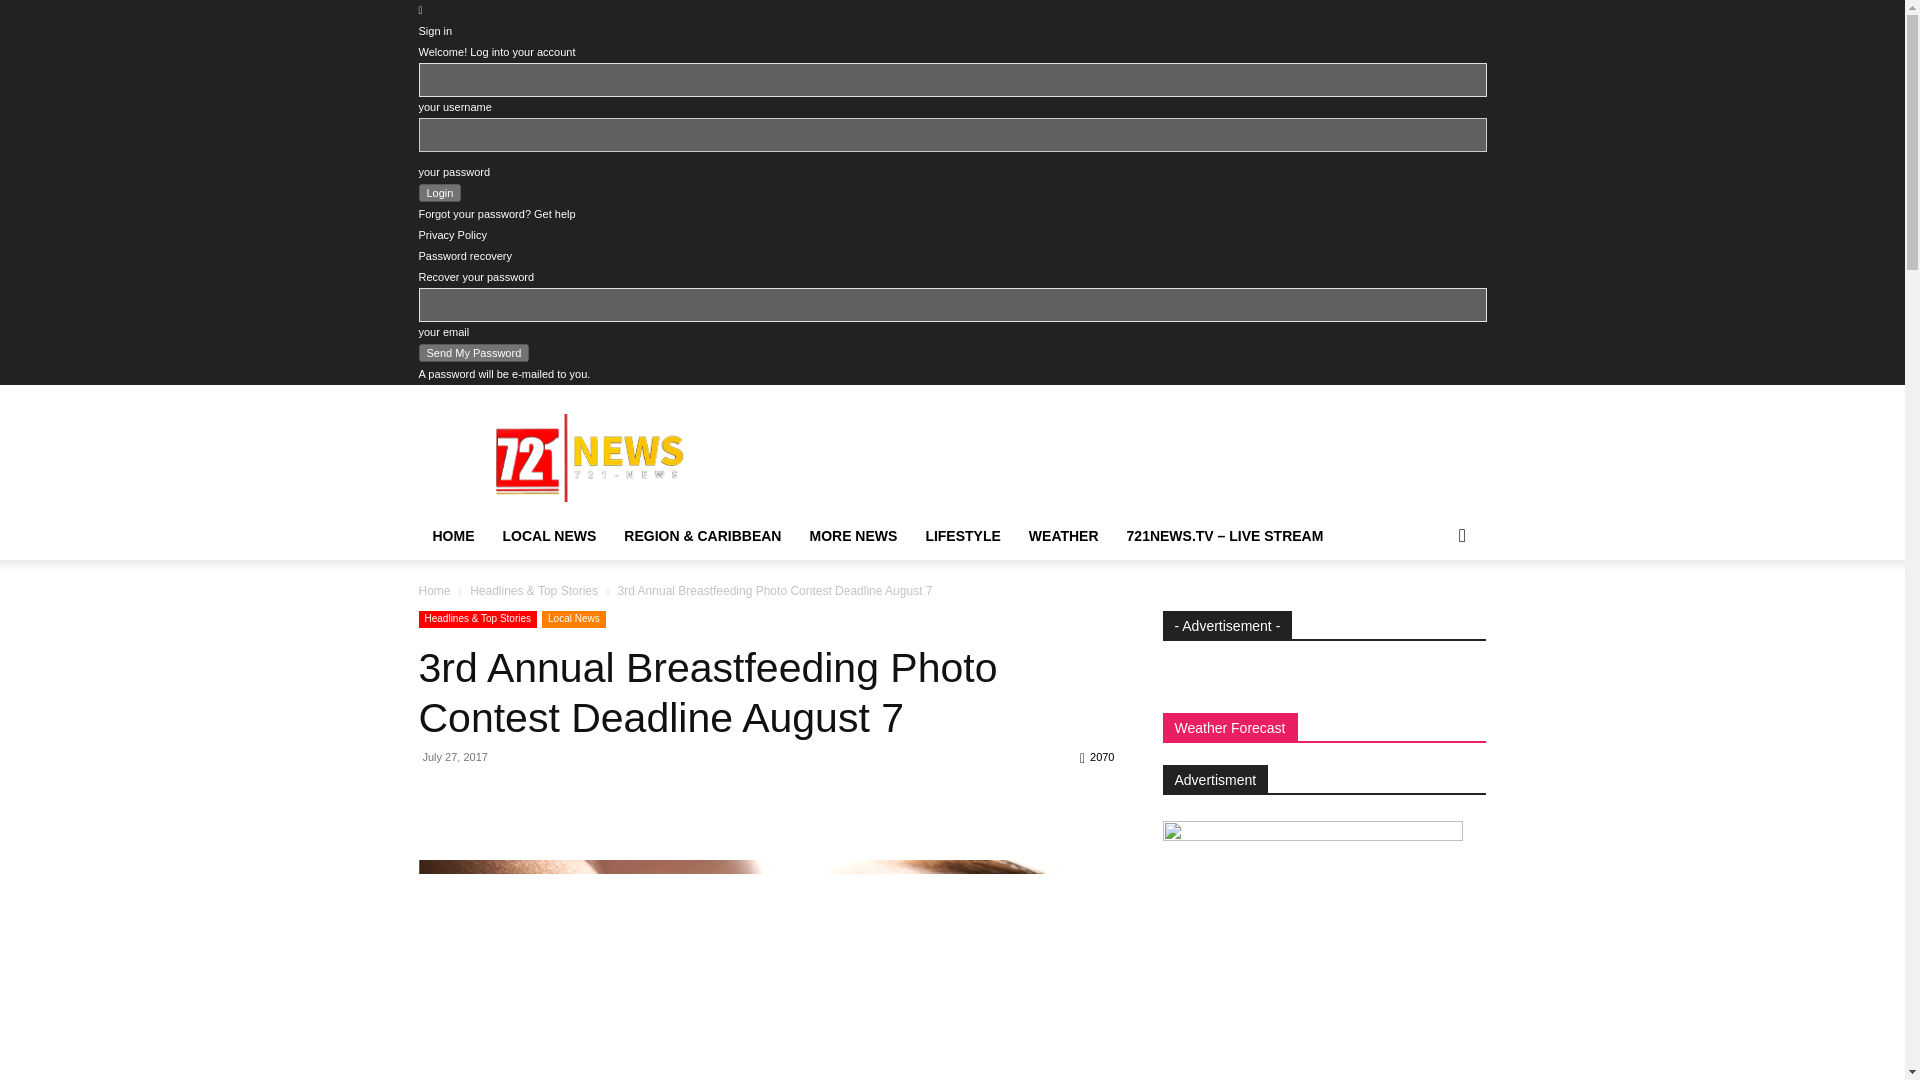 The width and height of the screenshot is (1920, 1080). I want to click on Privacy Policy, so click(452, 234).